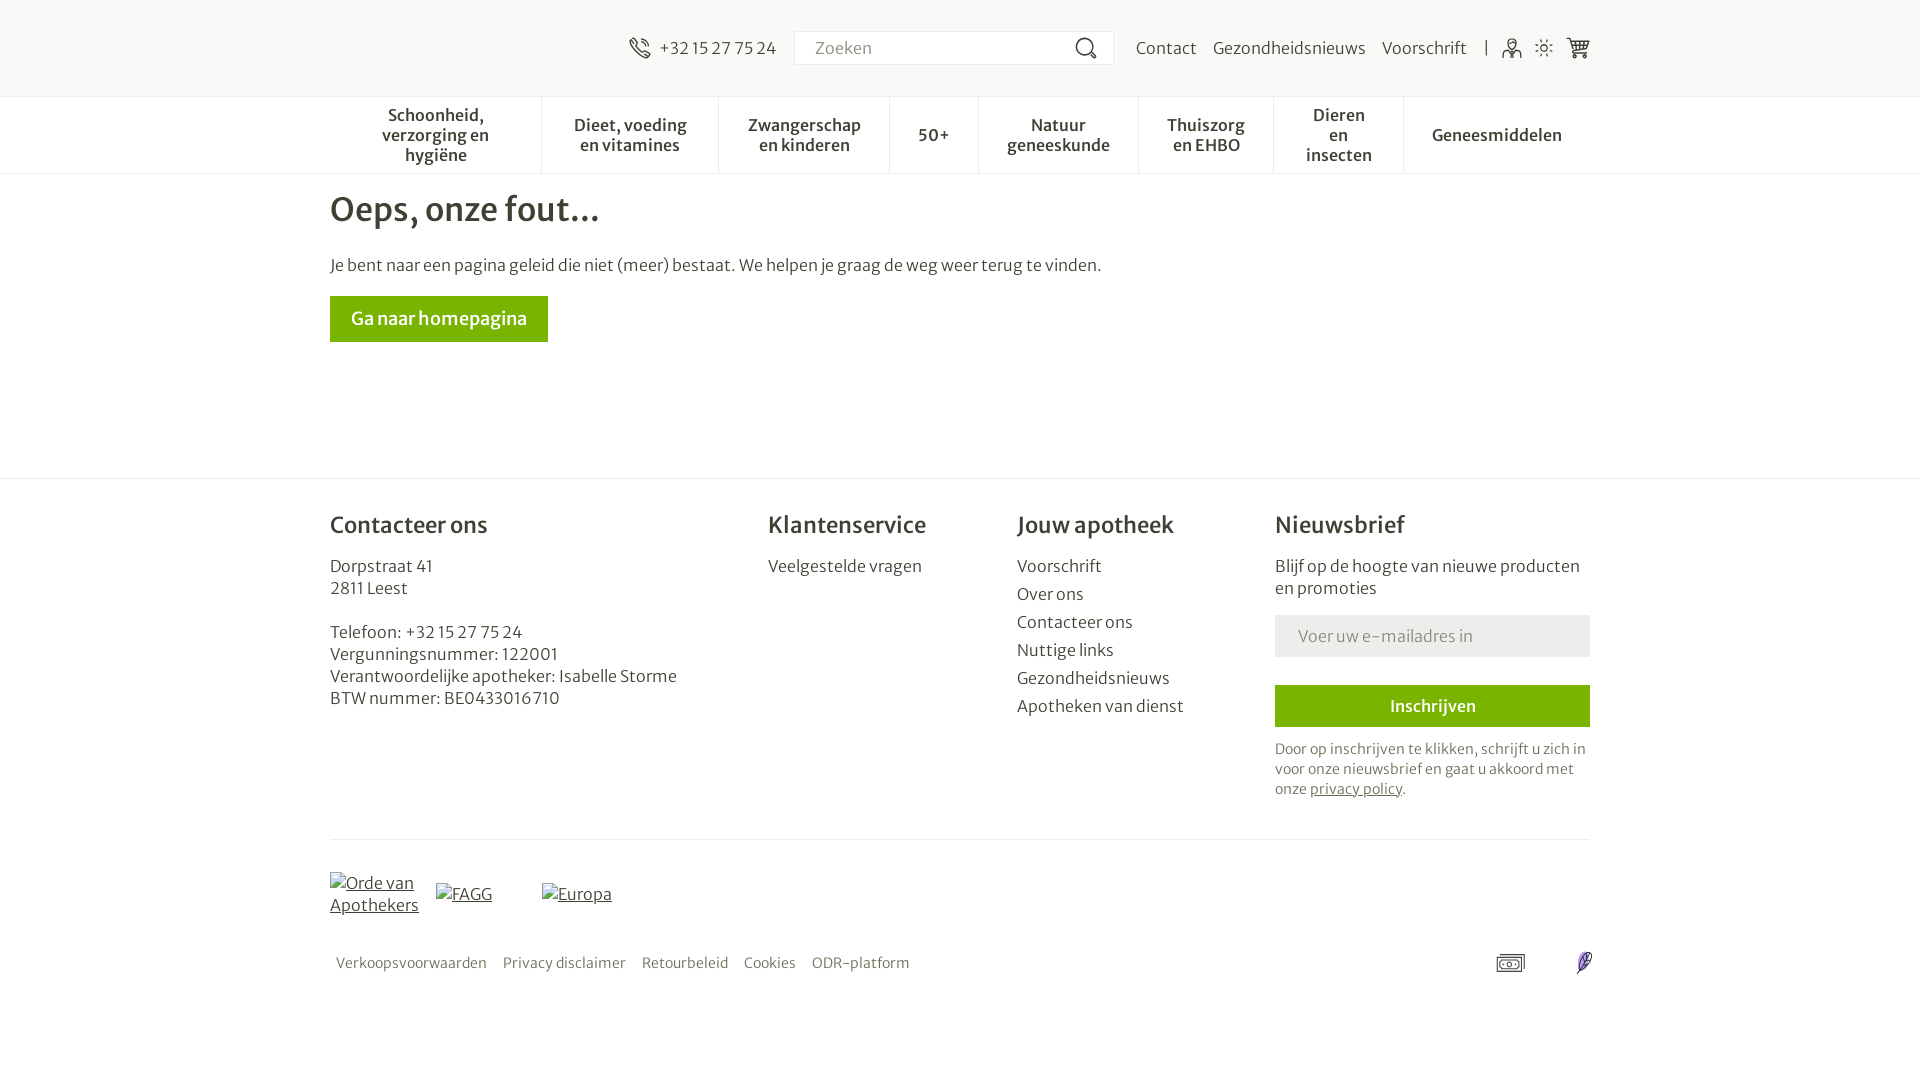 The height and width of the screenshot is (1080, 1920). I want to click on Licht modus, so click(1544, 48).